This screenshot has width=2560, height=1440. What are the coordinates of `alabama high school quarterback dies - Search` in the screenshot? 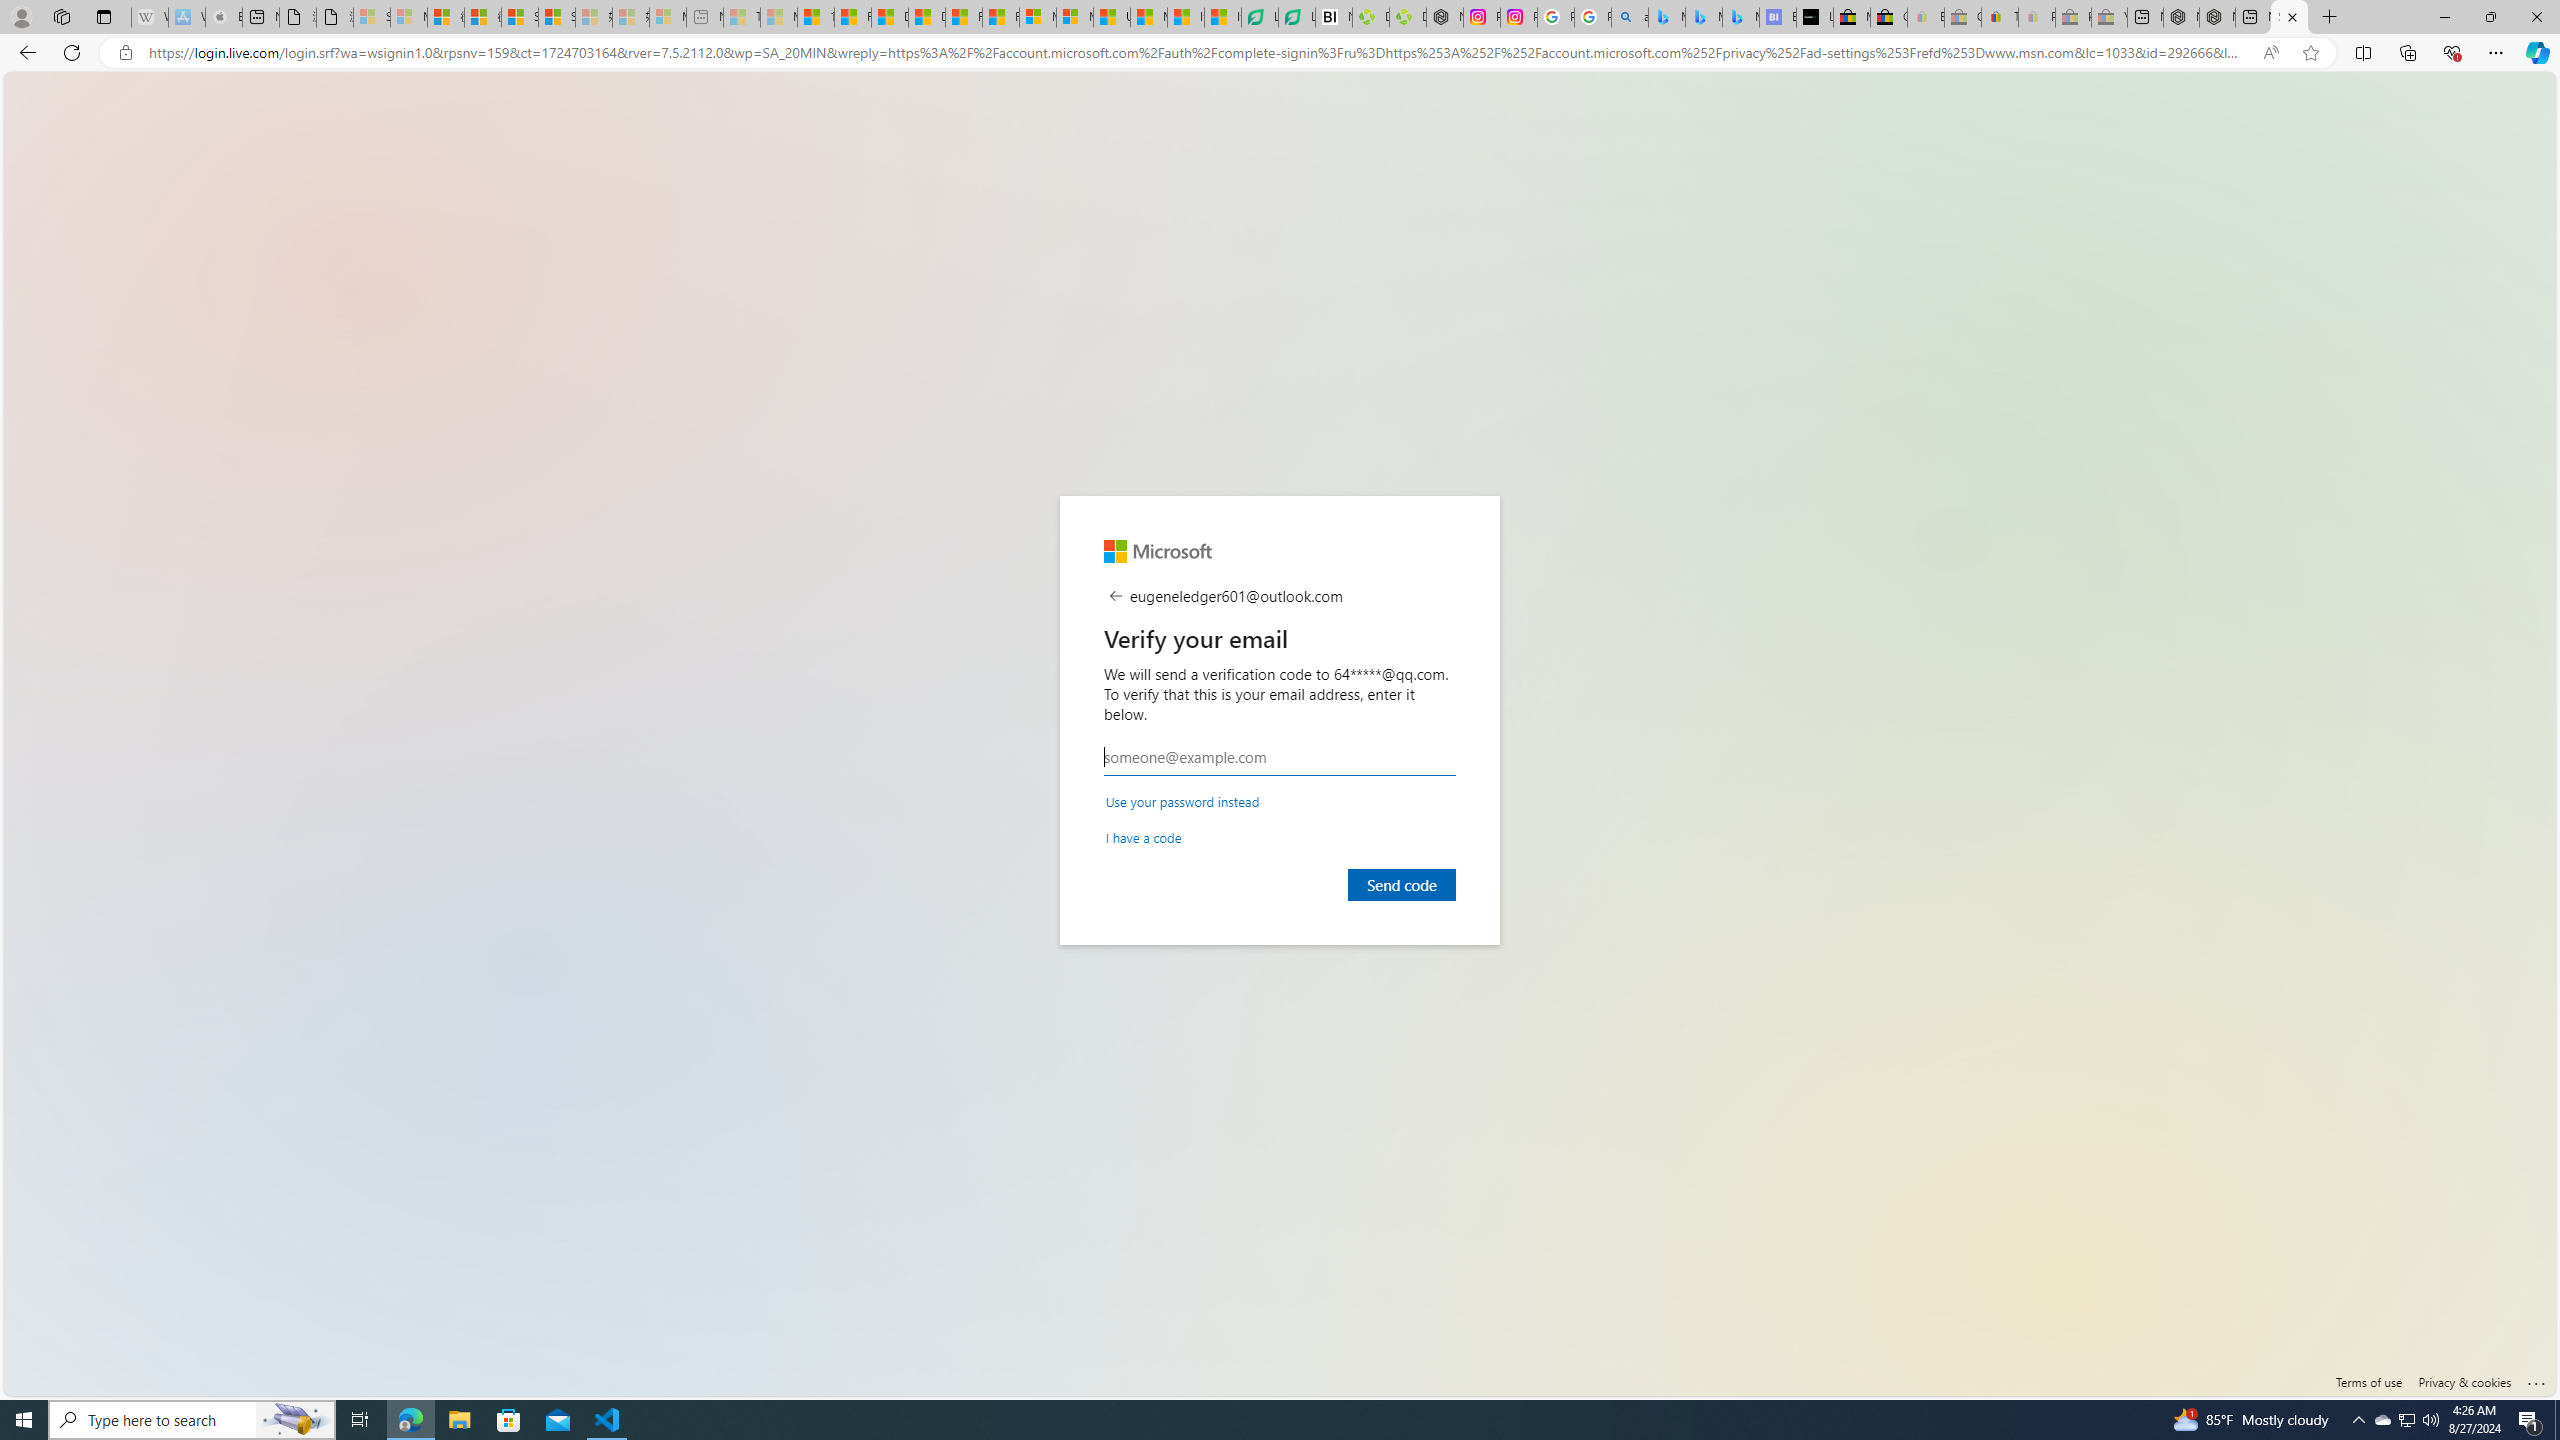 It's located at (1629, 17).